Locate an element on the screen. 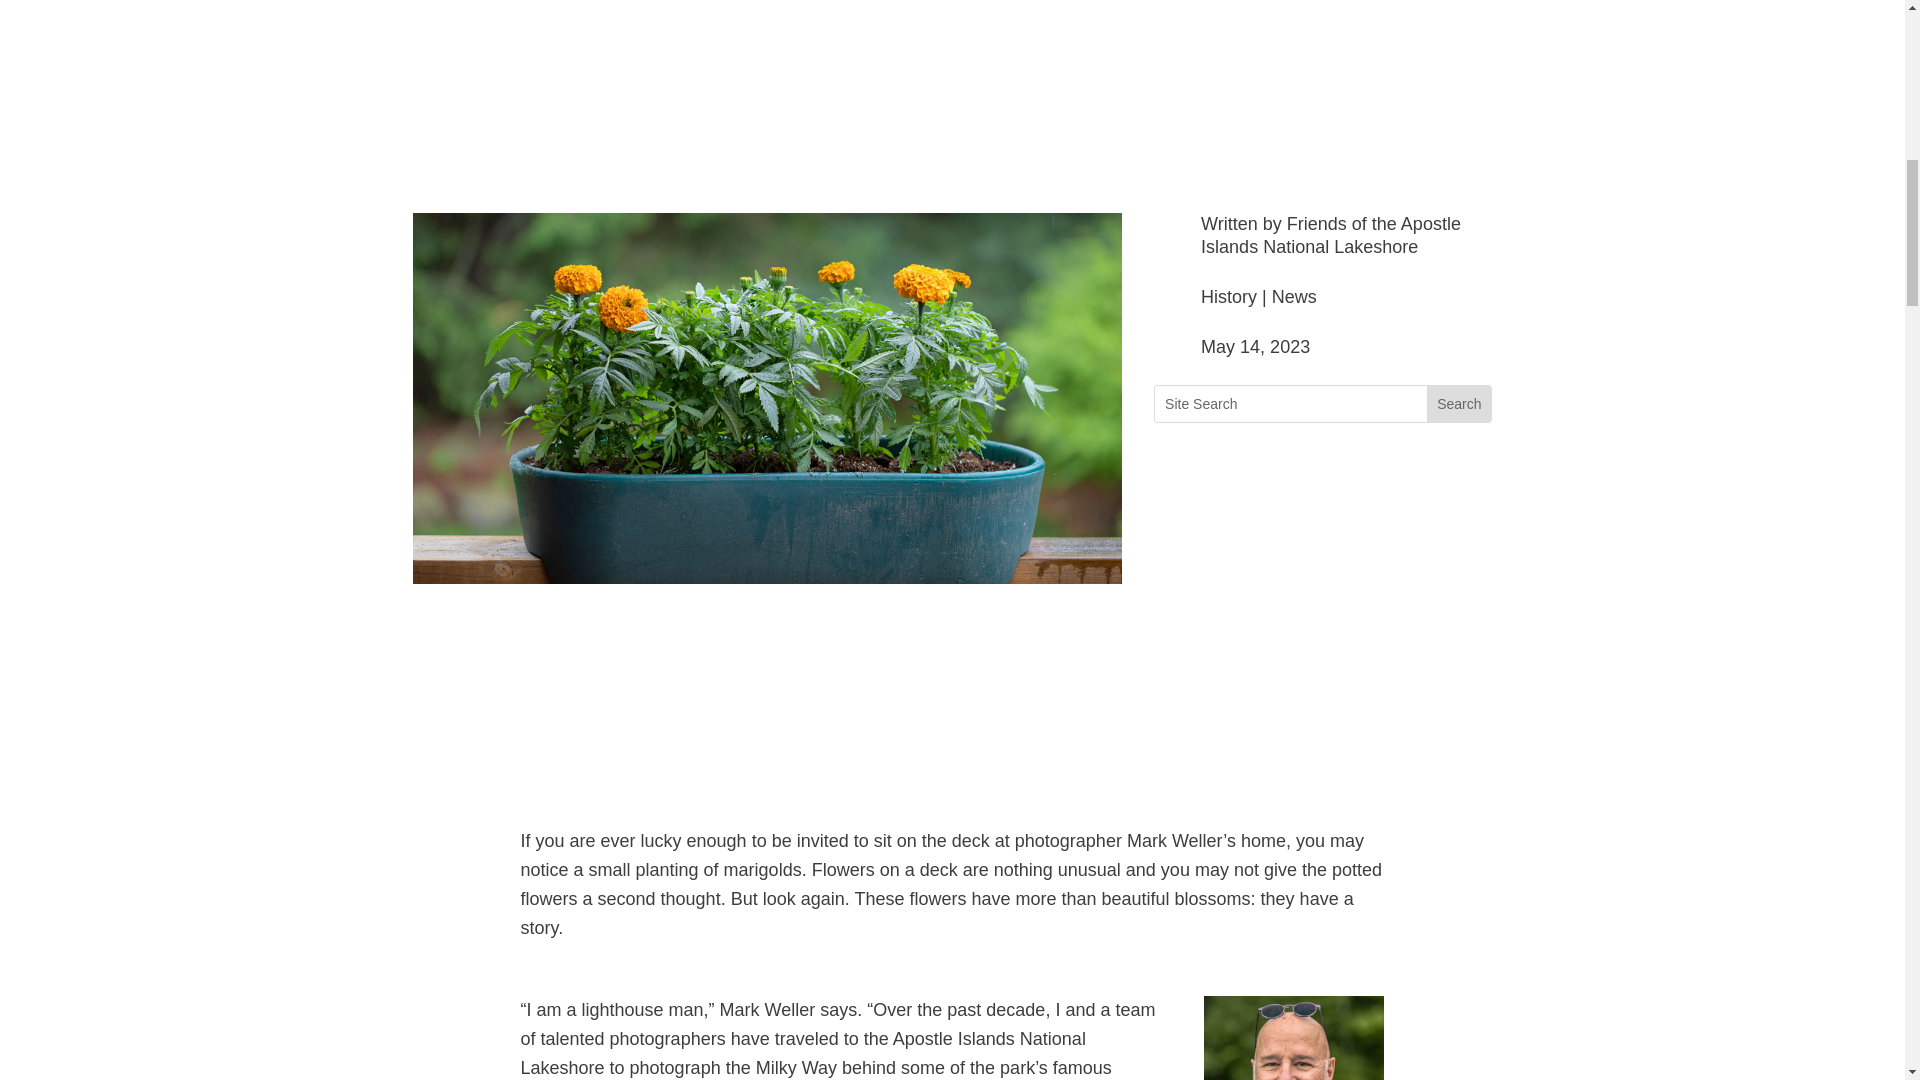  Friends-of-the-Apostle-Islands-Board-Member-Mark-Weller is located at coordinates (1294, 1038).